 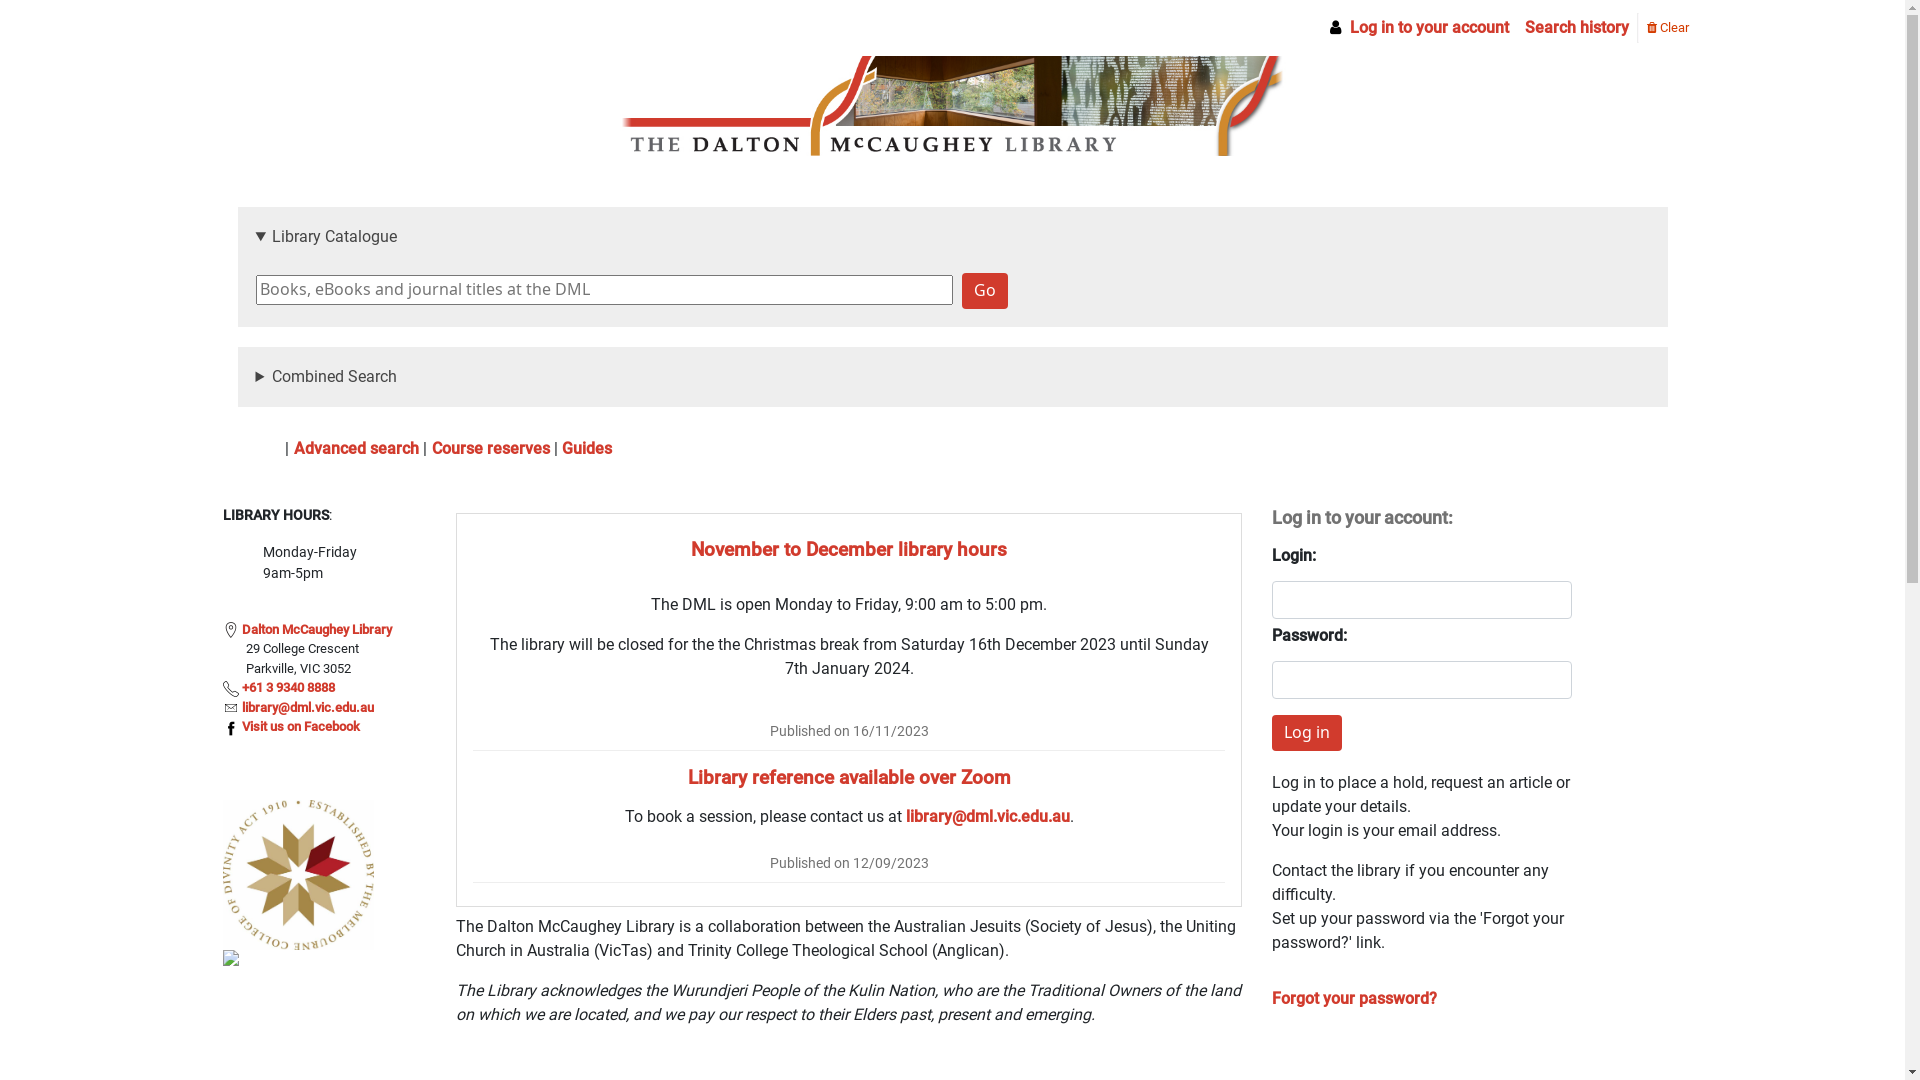 What do you see at coordinates (491, 448) in the screenshot?
I see `Course reserves` at bounding box center [491, 448].